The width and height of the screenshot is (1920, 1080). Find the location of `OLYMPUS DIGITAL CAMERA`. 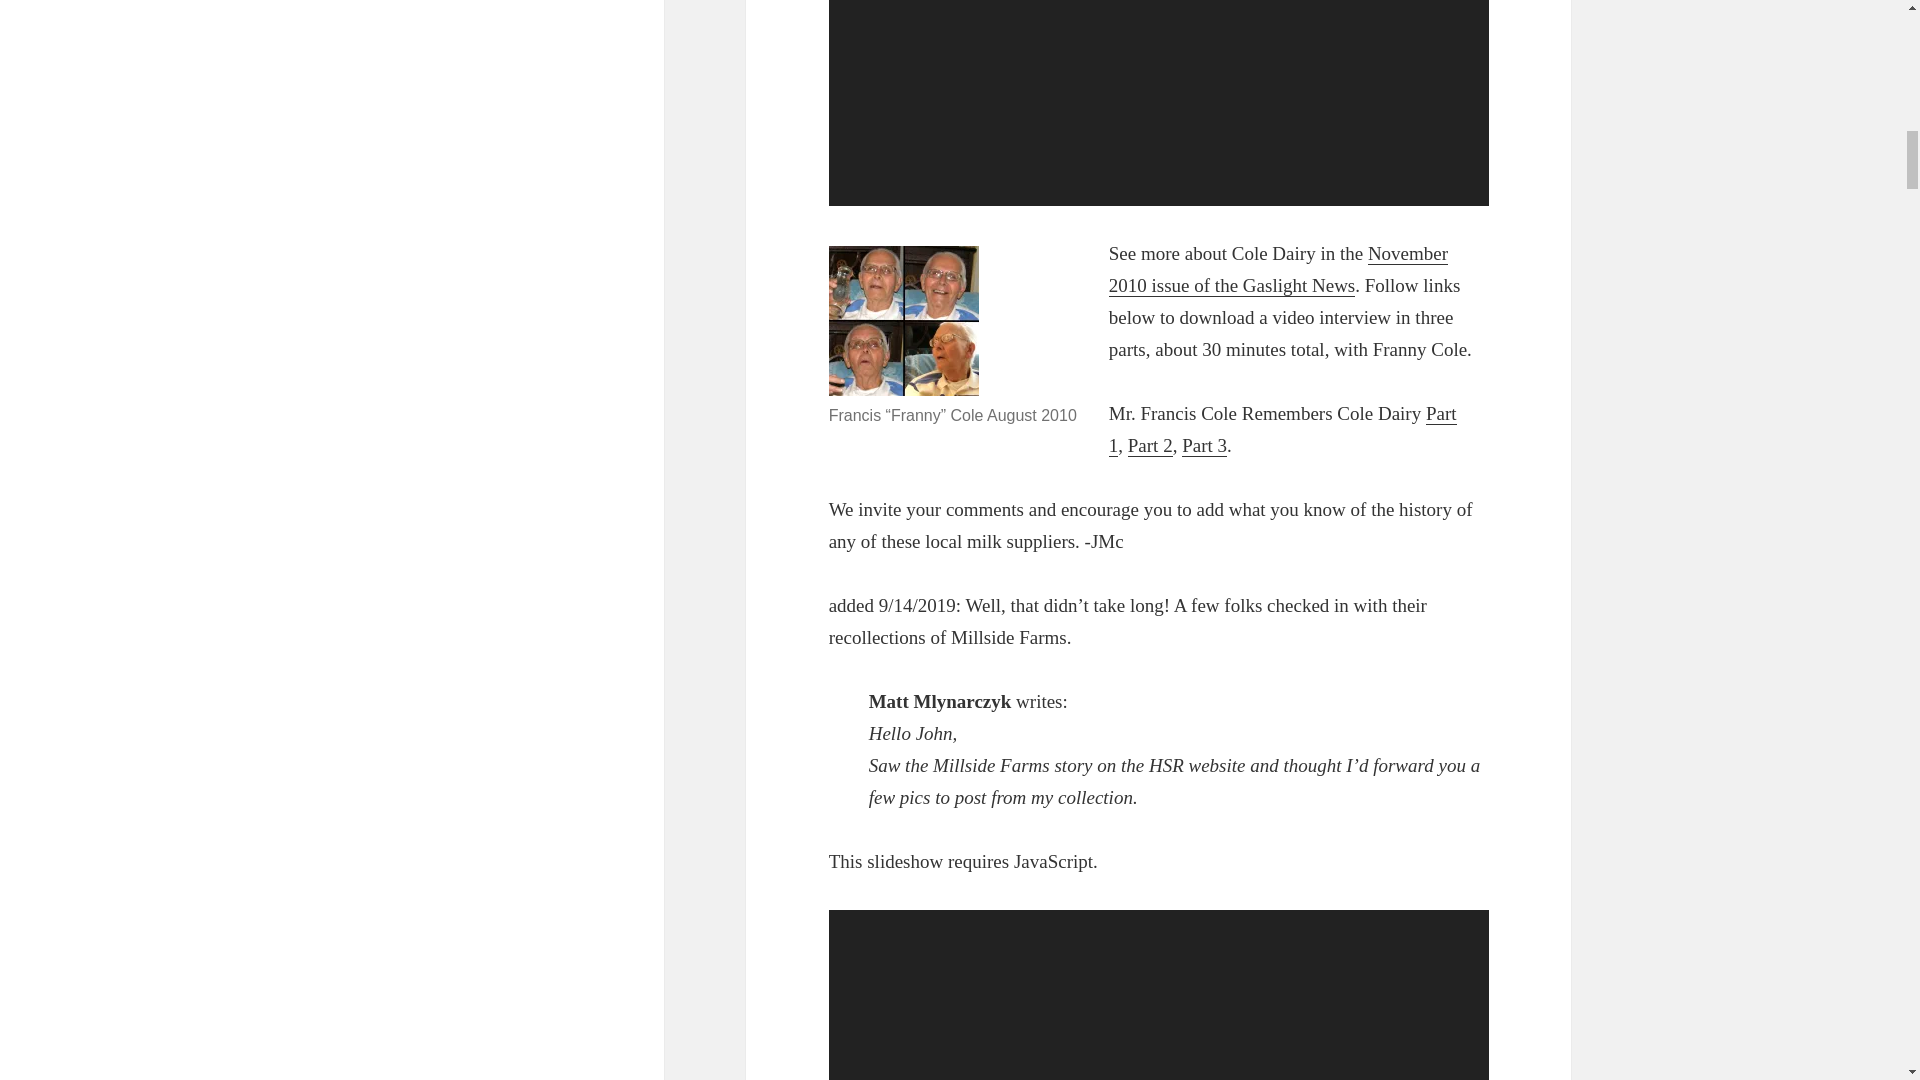

OLYMPUS DIGITAL CAMERA is located at coordinates (904, 321).